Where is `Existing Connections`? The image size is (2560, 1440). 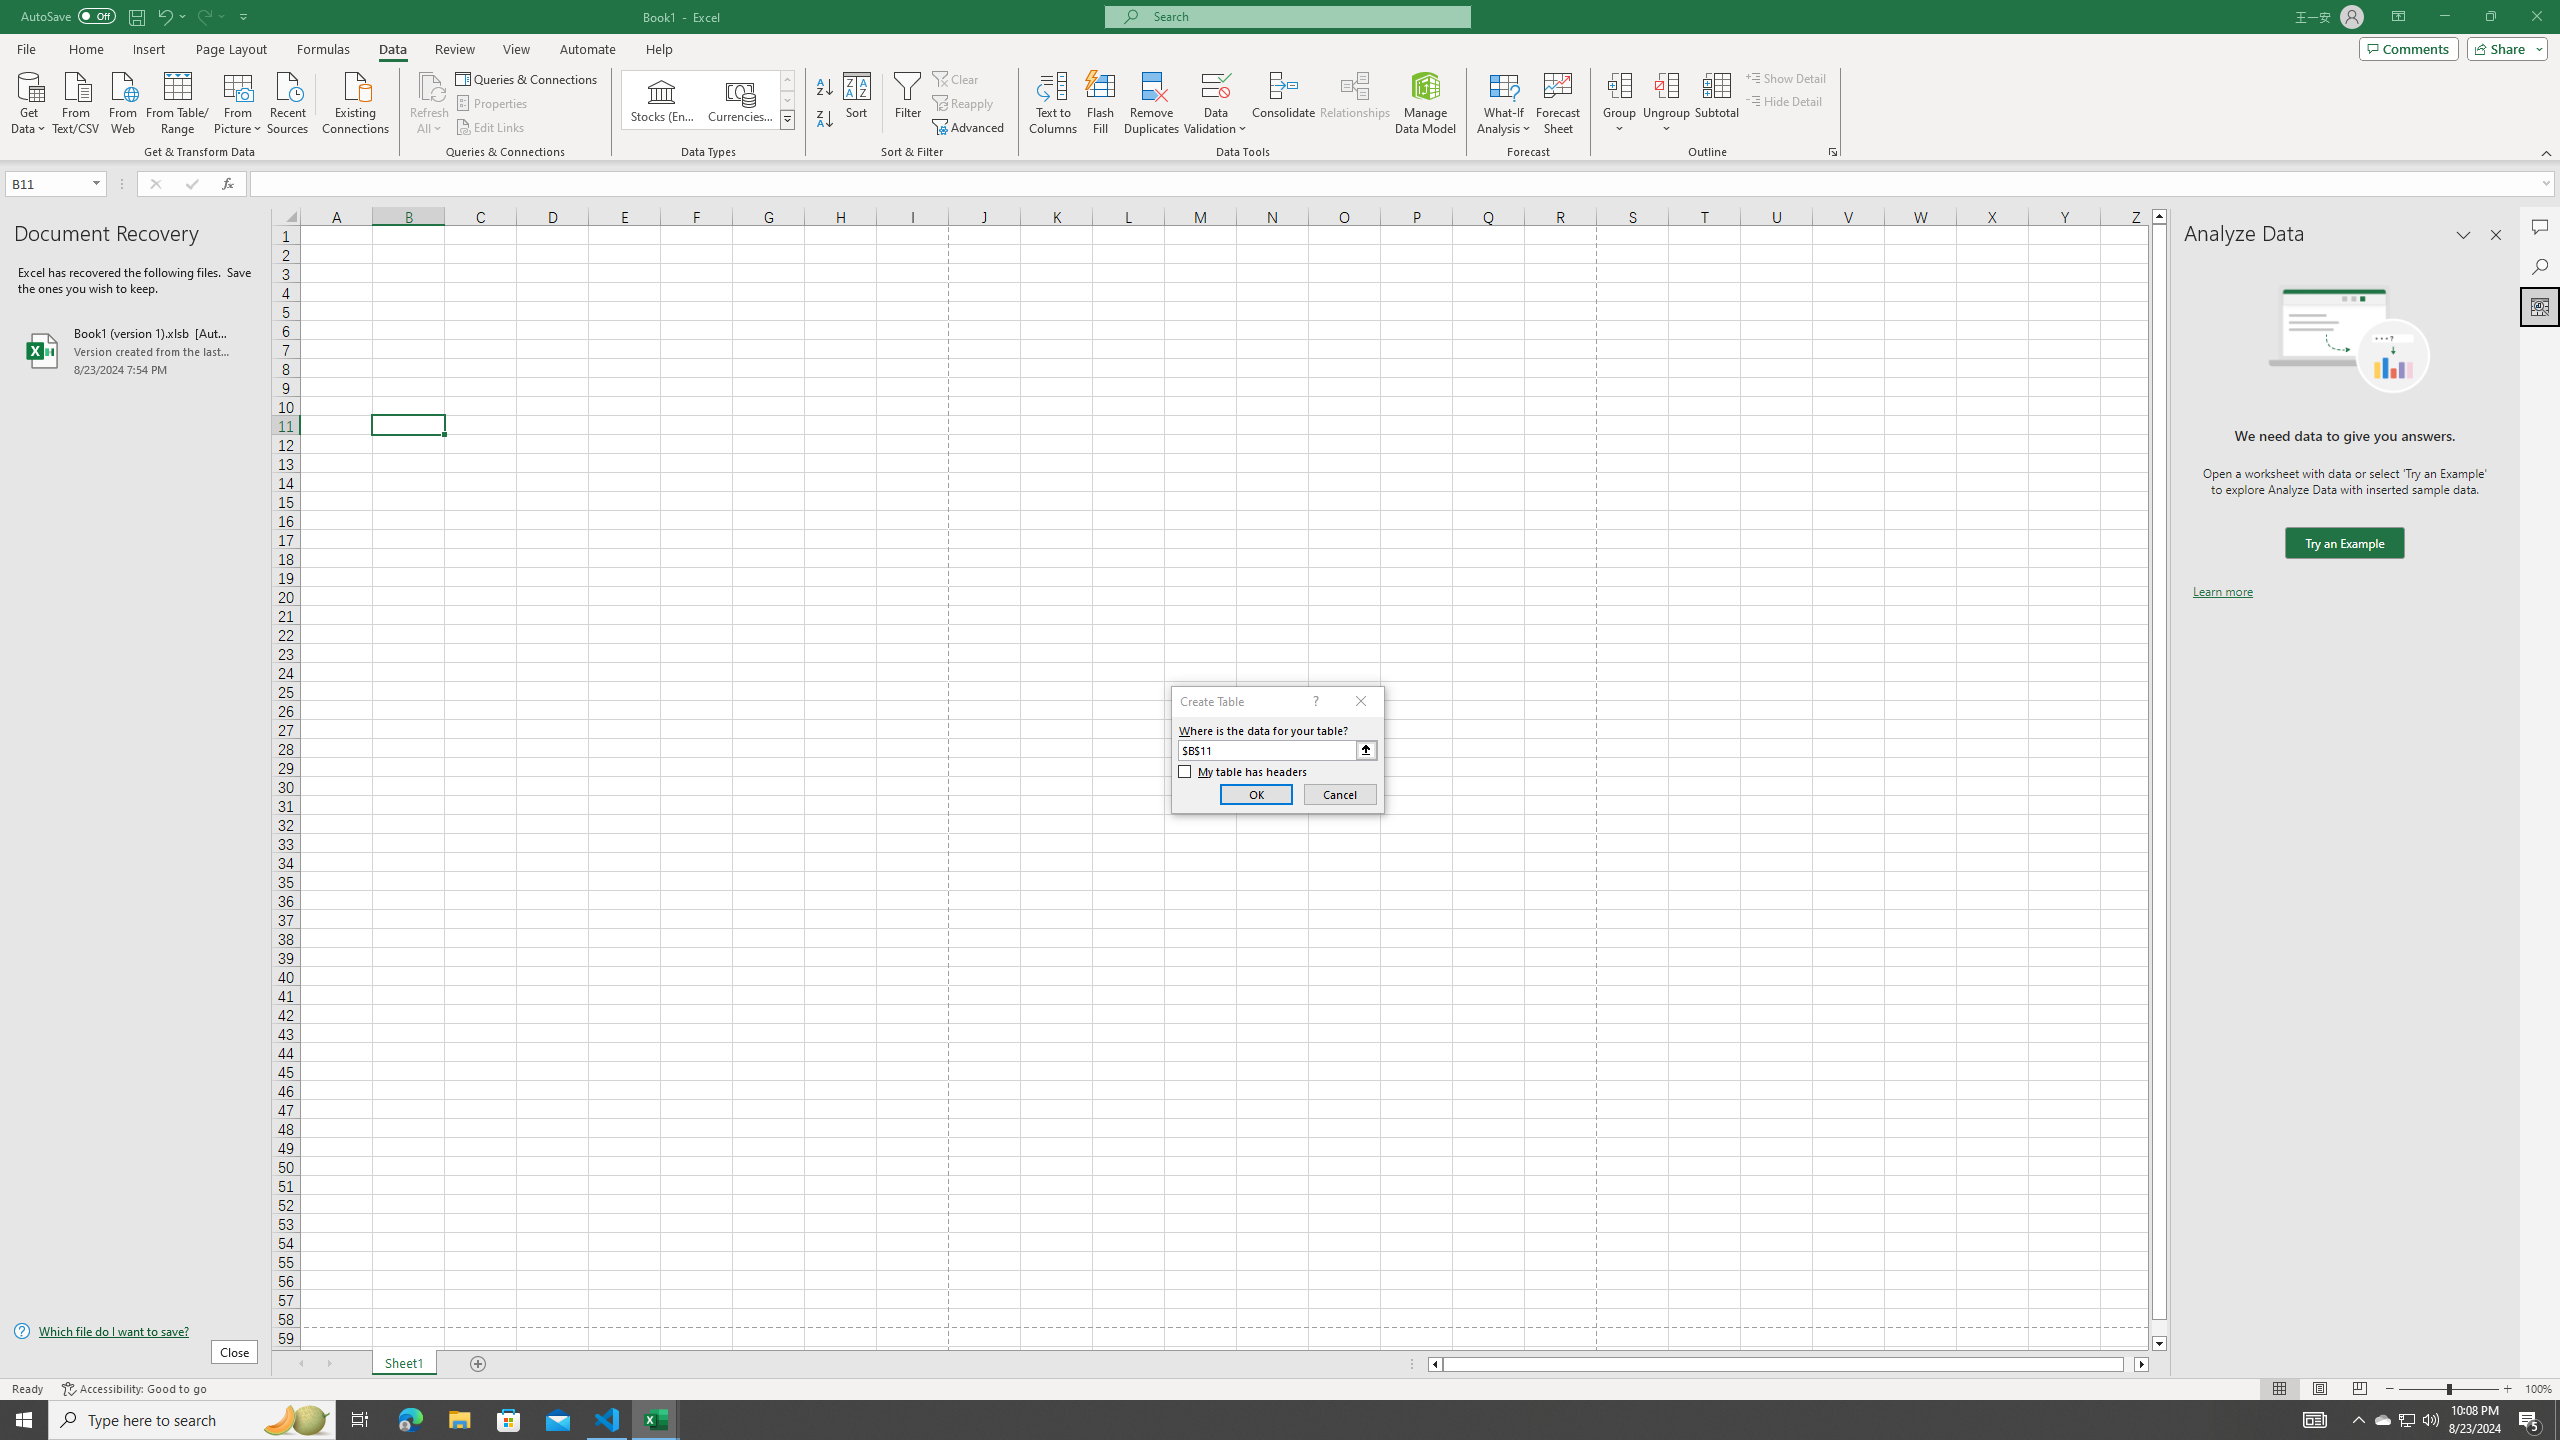 Existing Connections is located at coordinates (356, 101).